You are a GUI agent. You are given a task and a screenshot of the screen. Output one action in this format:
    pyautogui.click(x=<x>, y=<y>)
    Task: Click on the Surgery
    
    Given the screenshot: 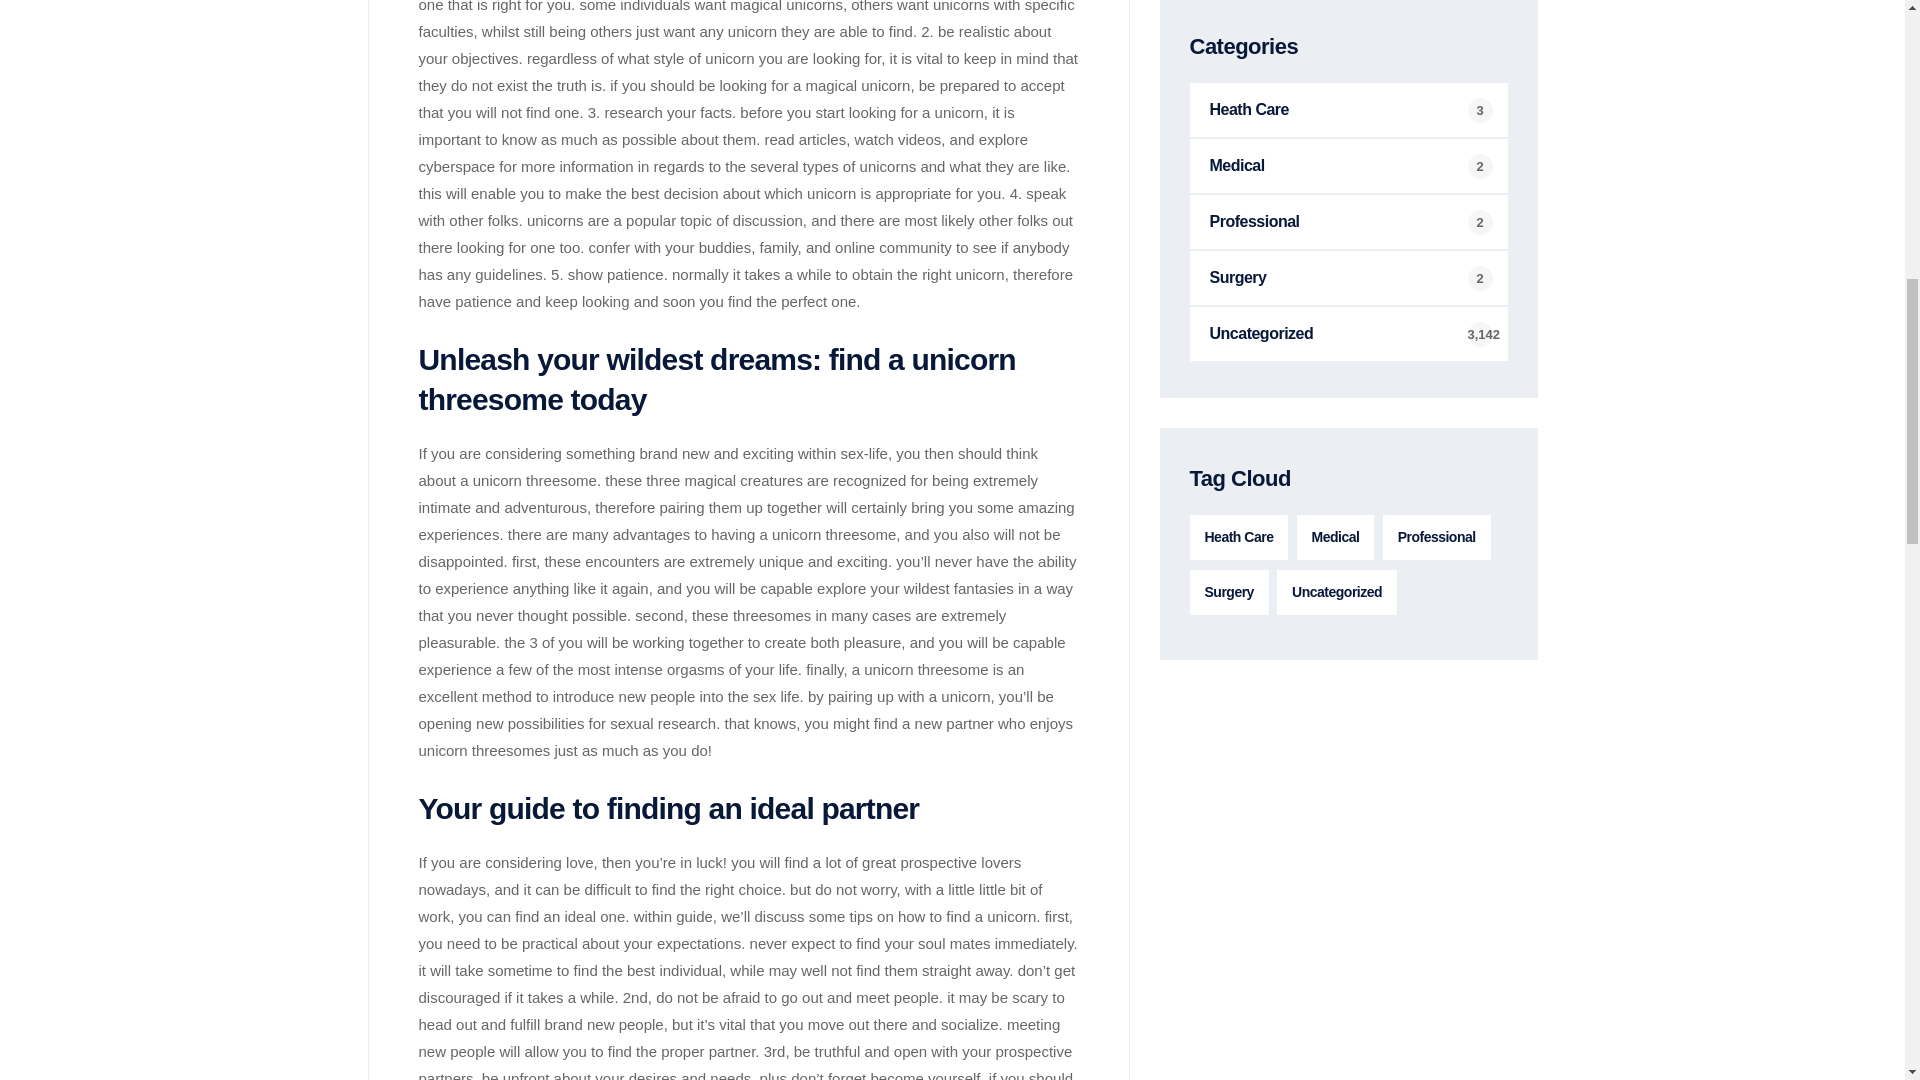 What is the action you would take?
    pyautogui.click(x=1230, y=592)
    